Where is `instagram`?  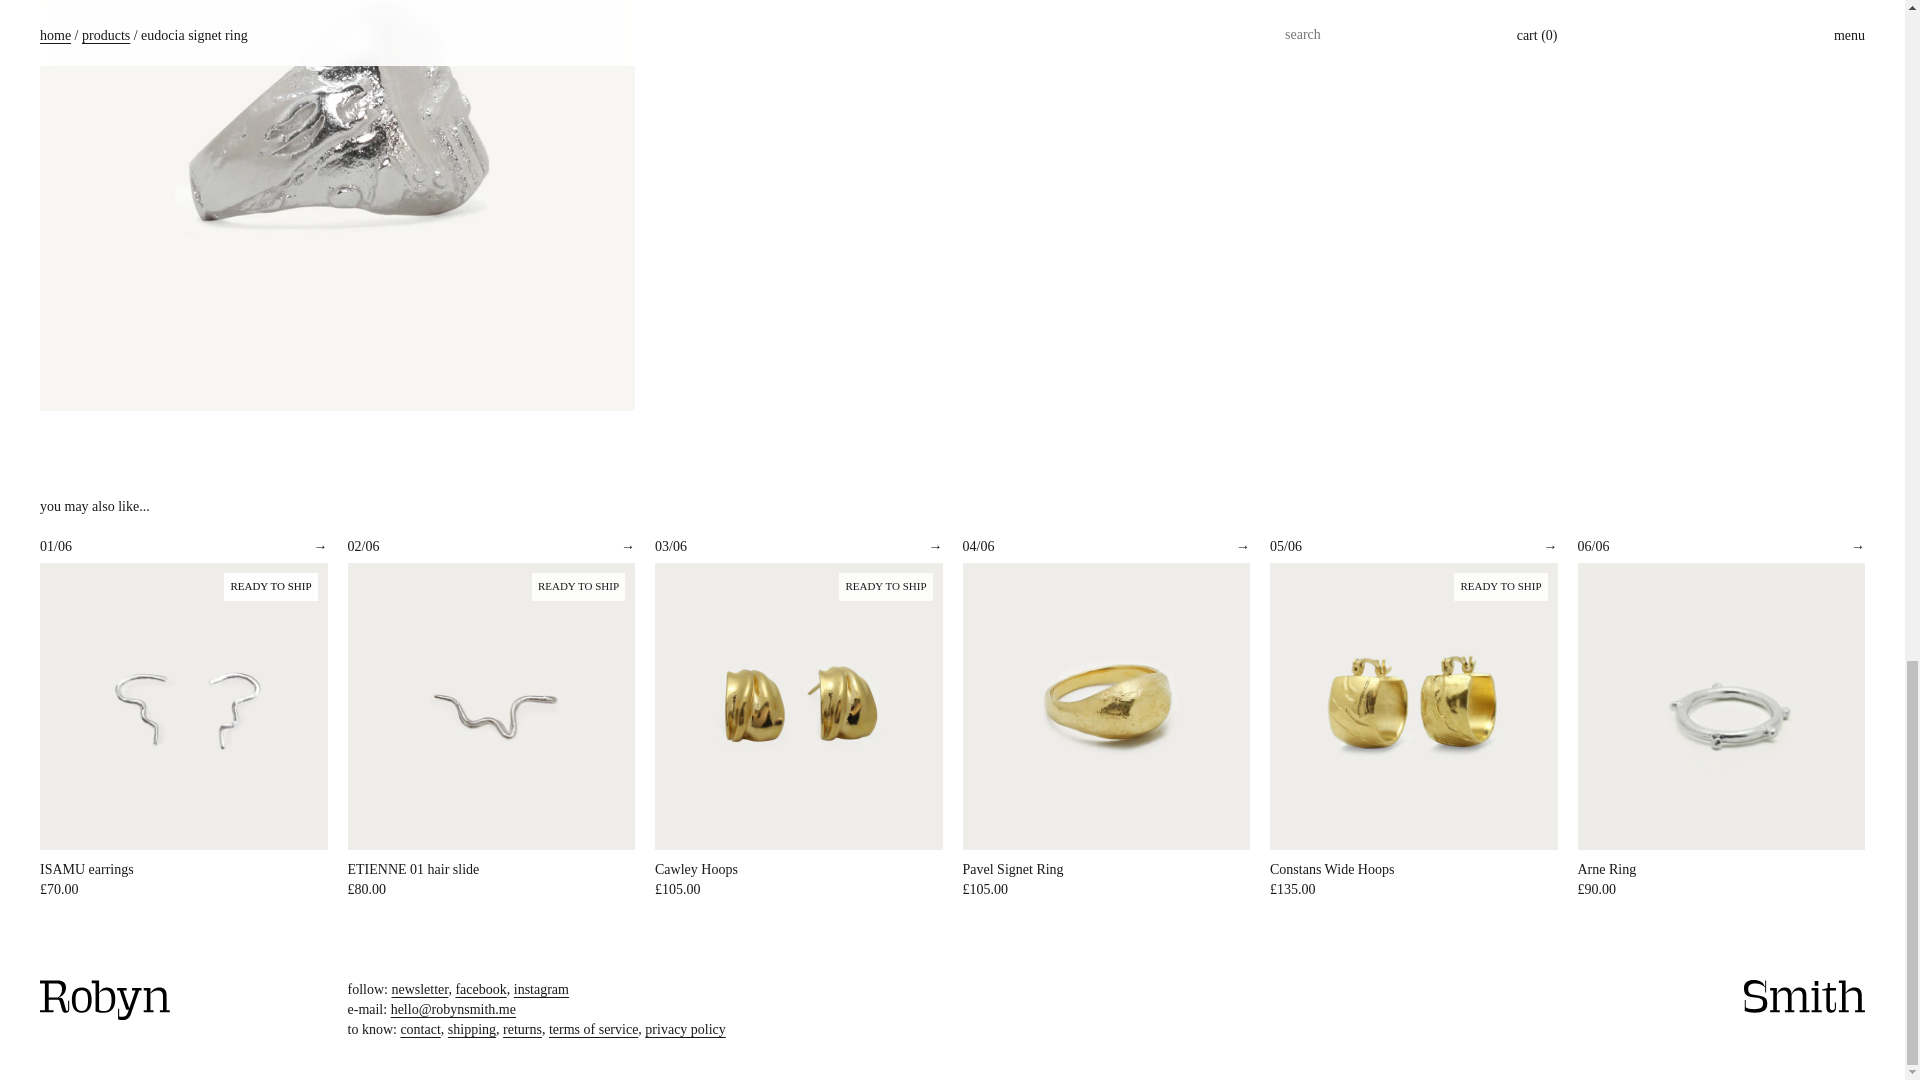
instagram is located at coordinates (541, 988).